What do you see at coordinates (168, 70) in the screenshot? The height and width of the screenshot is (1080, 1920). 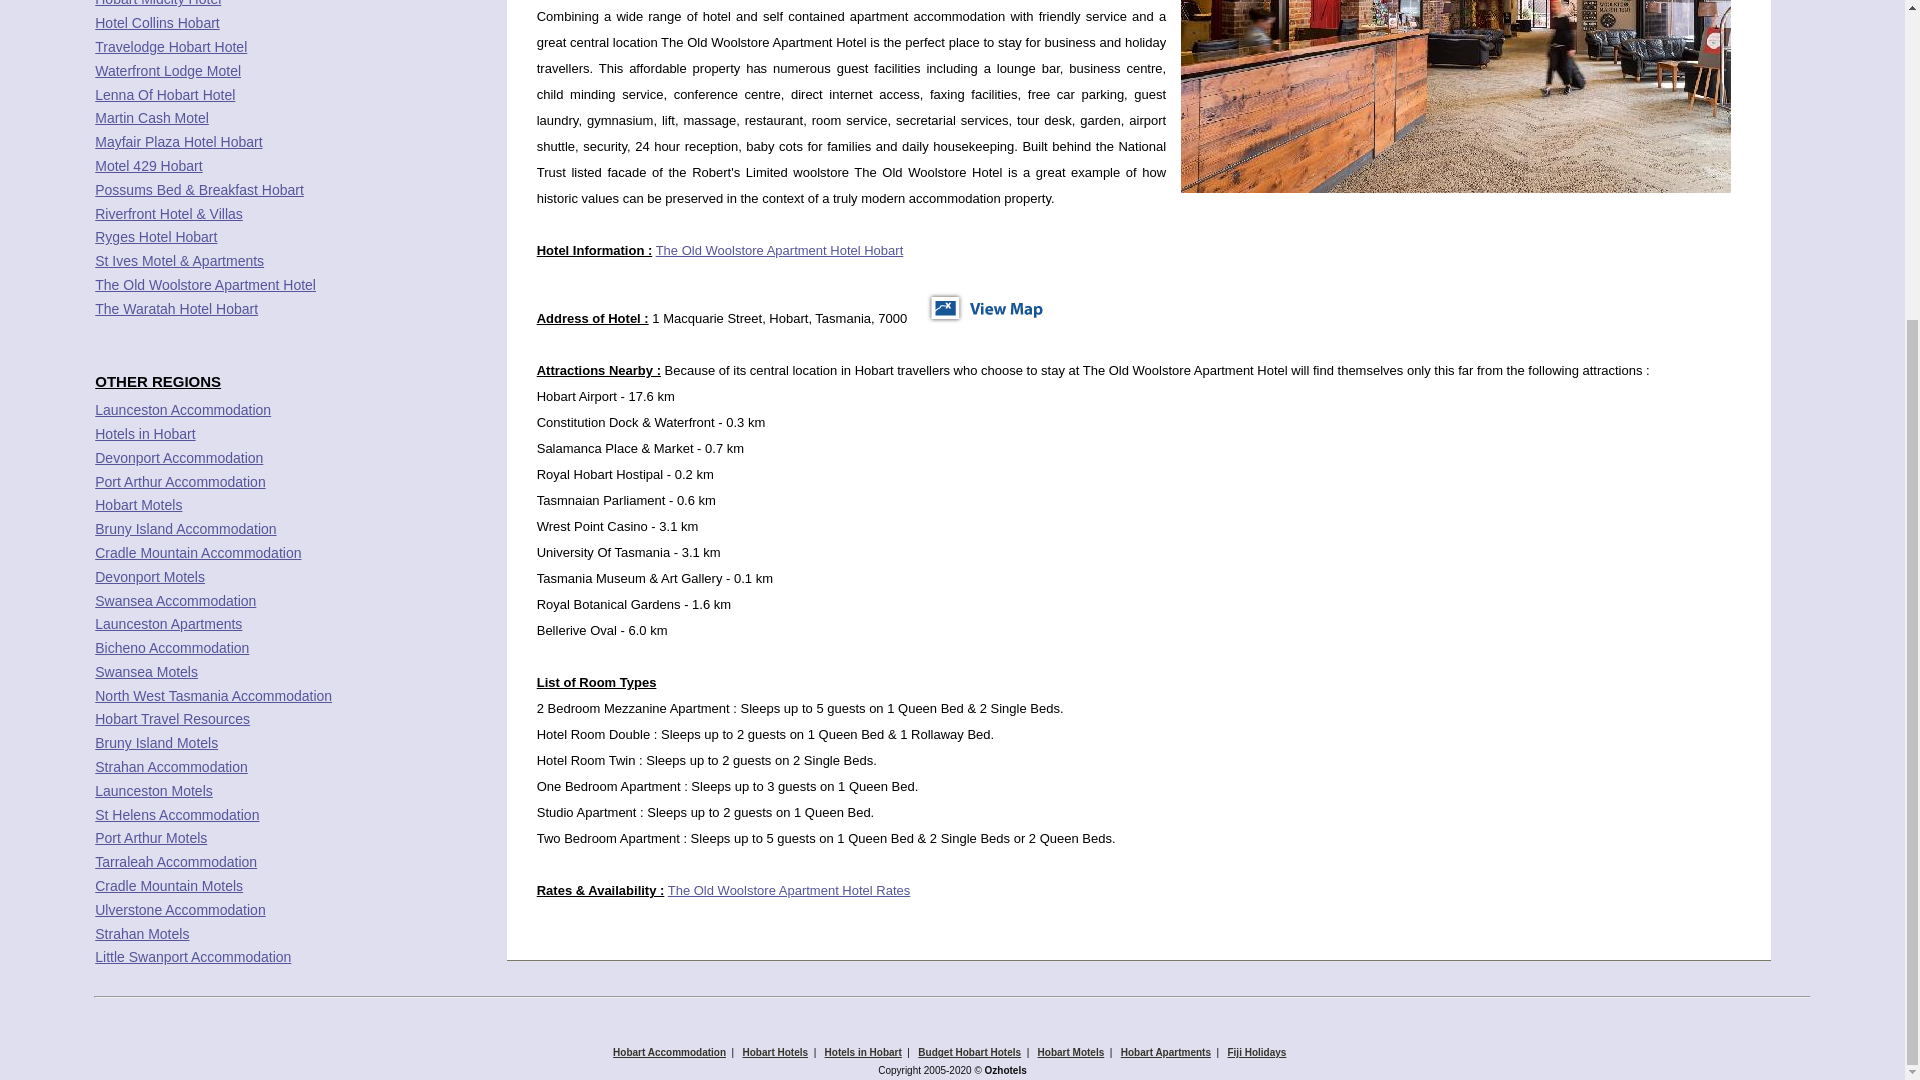 I see `Waterfront Lodge Motel` at bounding box center [168, 70].